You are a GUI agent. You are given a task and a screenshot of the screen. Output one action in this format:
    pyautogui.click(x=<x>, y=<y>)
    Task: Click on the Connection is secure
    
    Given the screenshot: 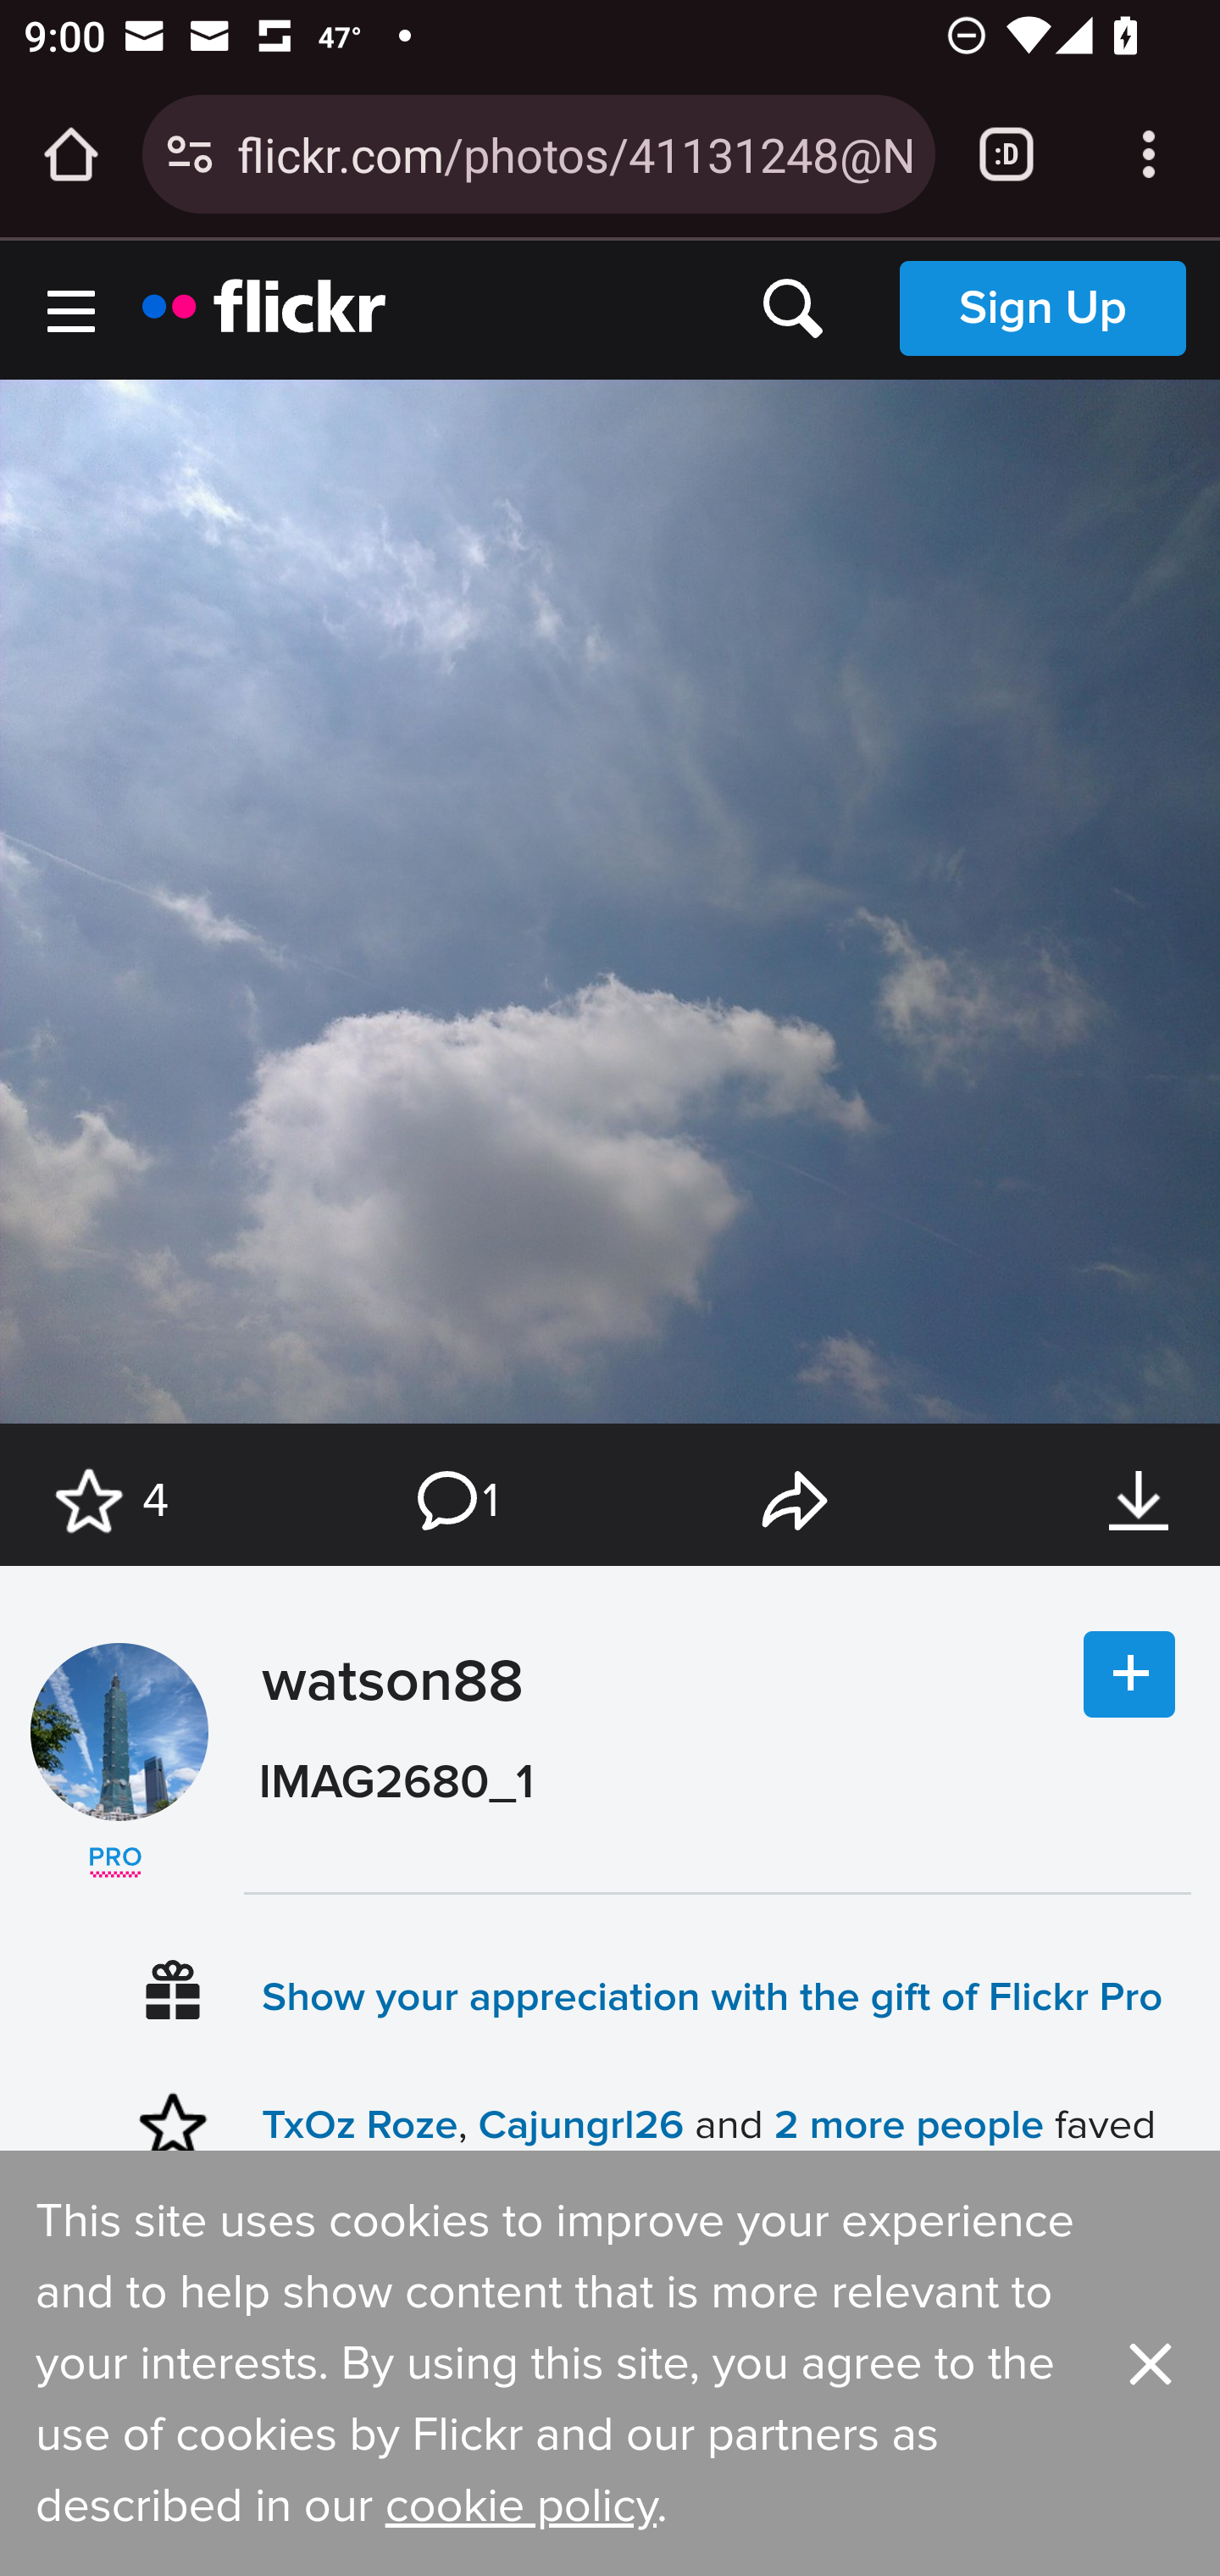 What is the action you would take?
    pyautogui.click(x=190, y=154)
    